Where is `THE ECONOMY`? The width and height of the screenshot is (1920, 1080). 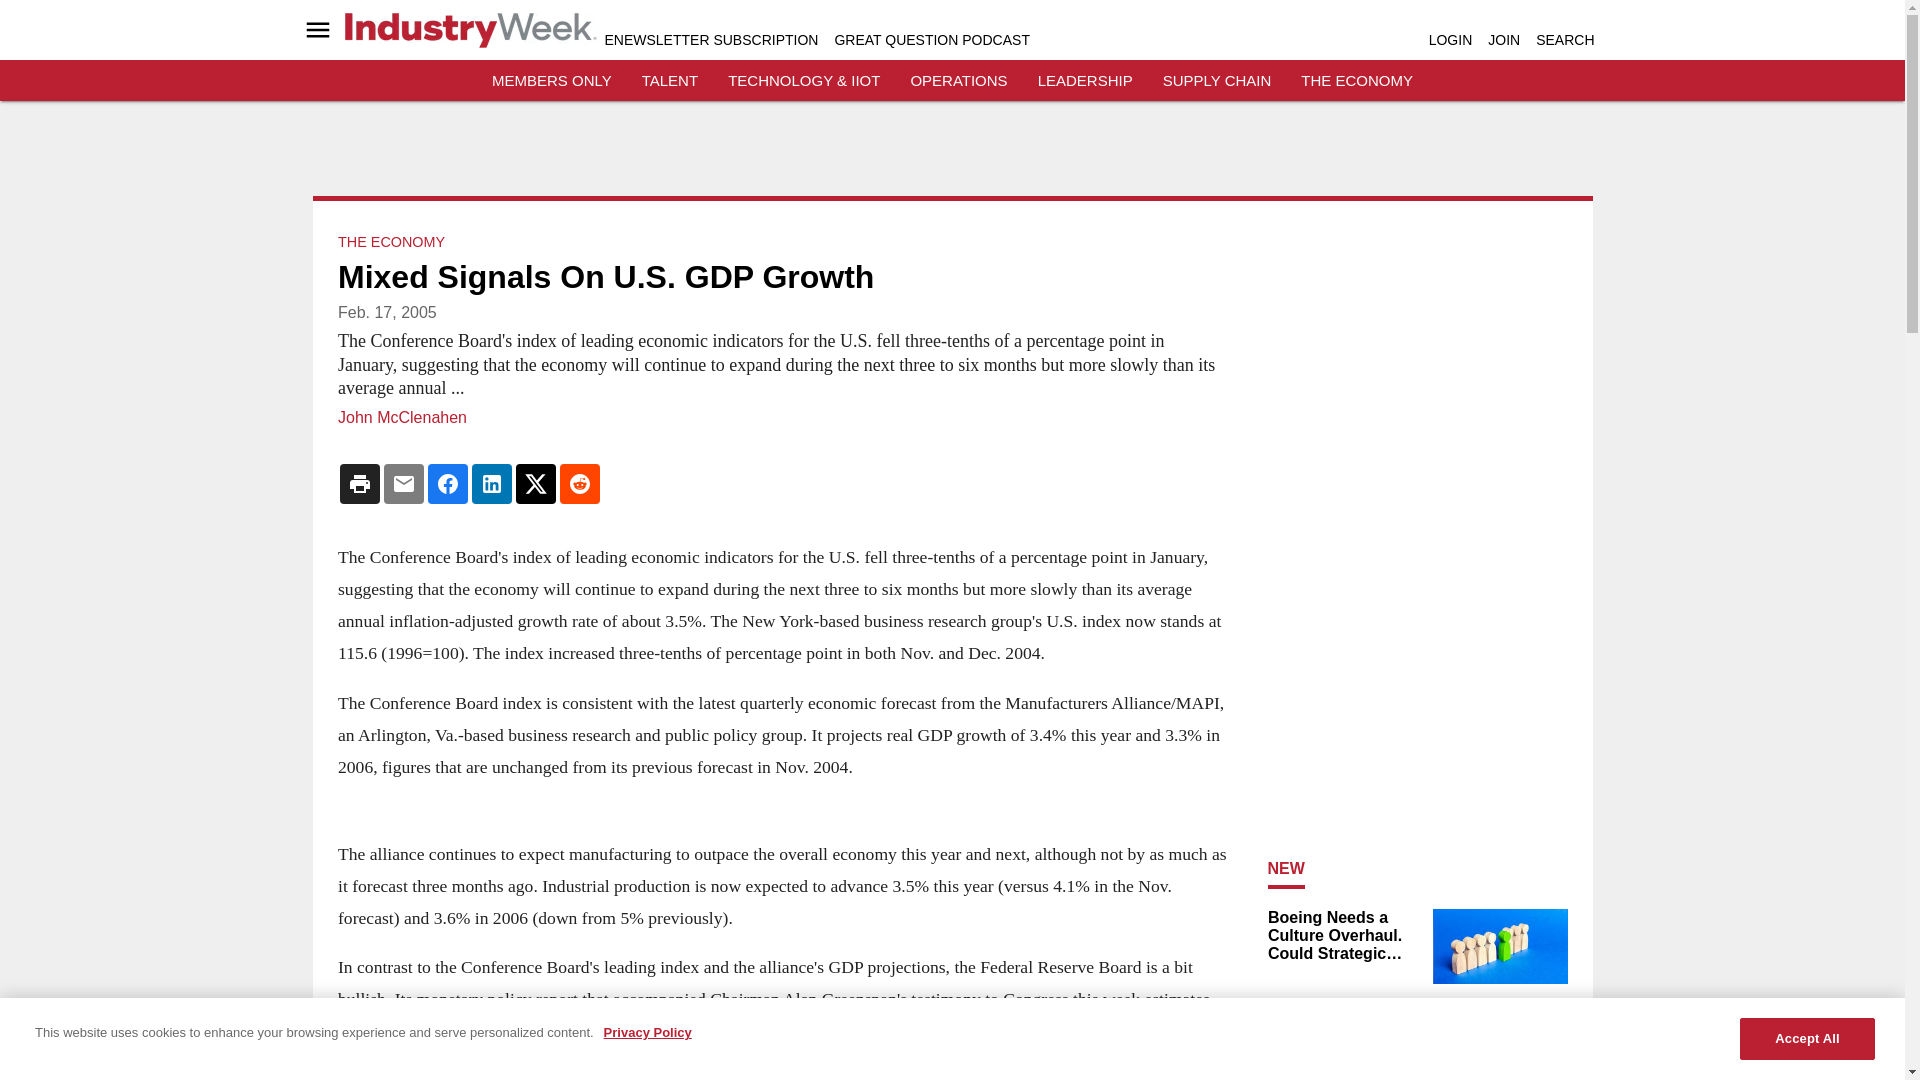 THE ECONOMY is located at coordinates (1357, 80).